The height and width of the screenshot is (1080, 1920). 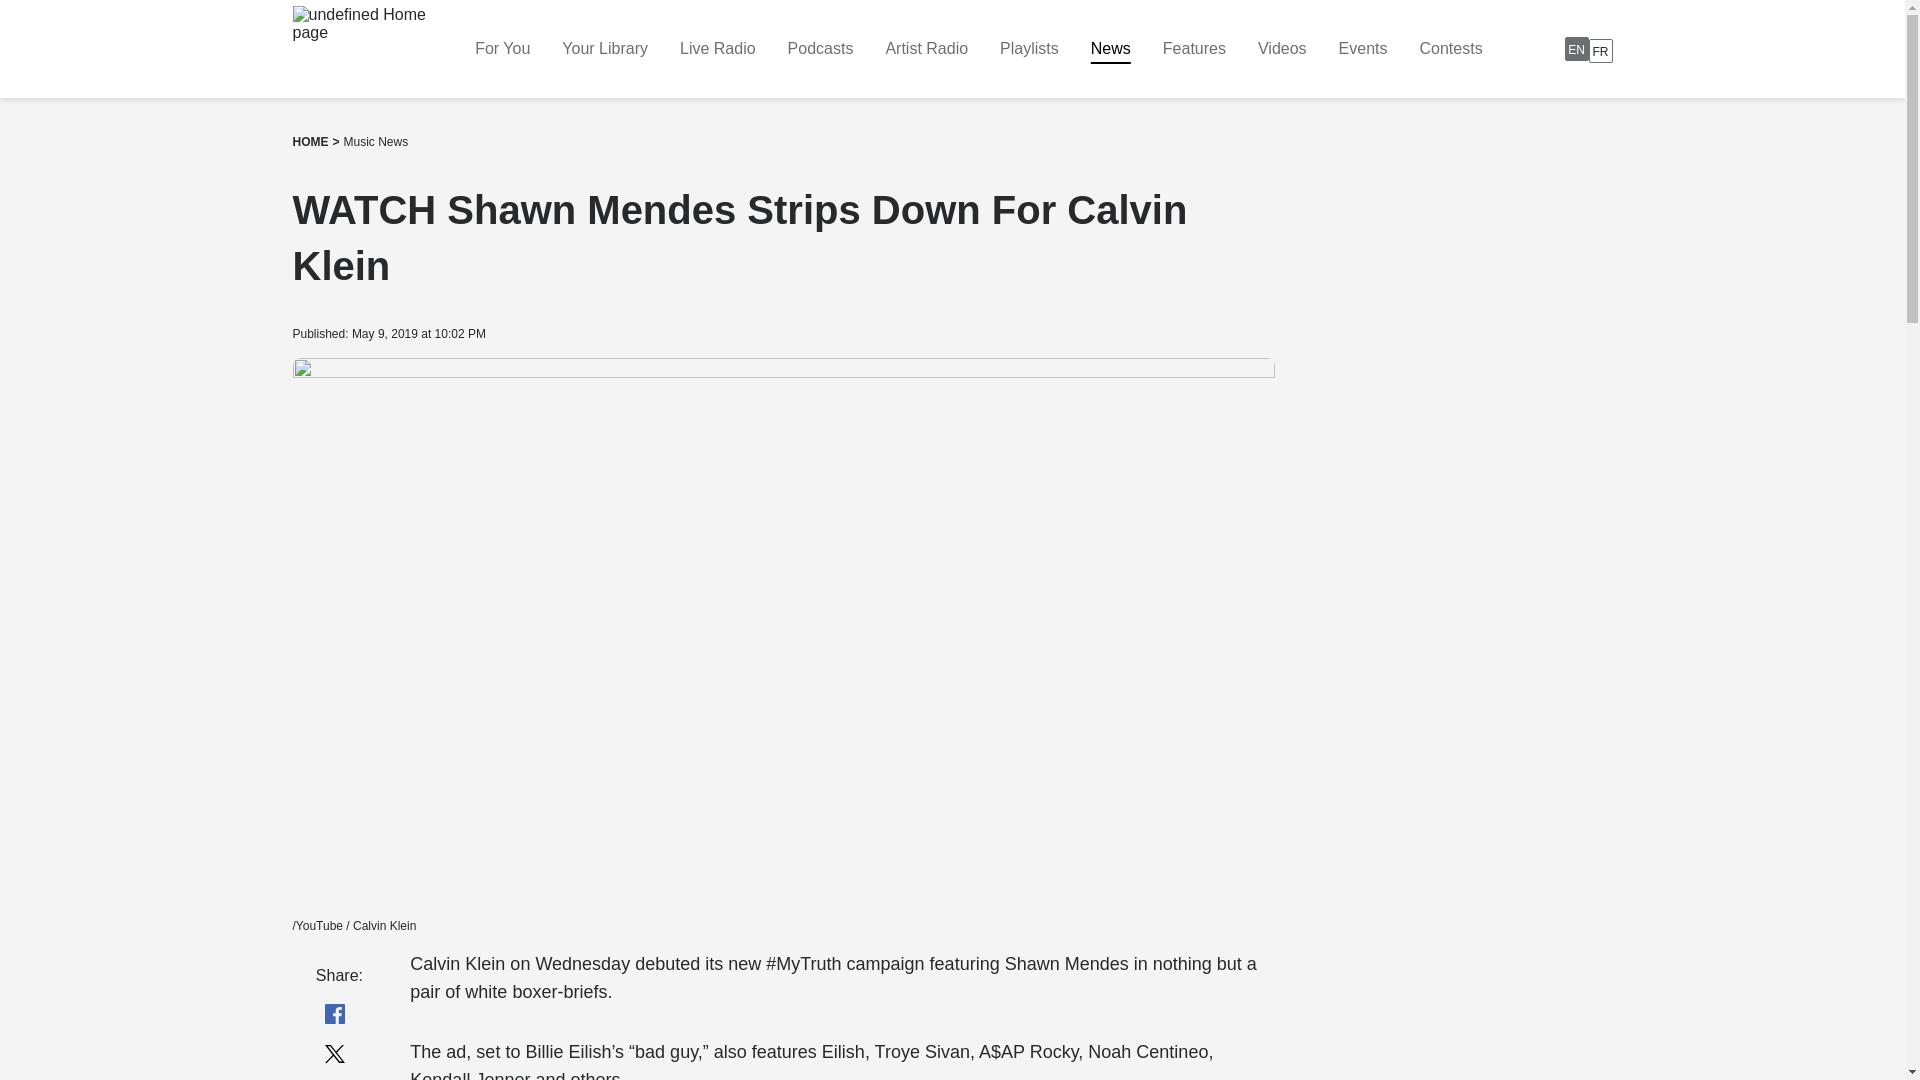 What do you see at coordinates (1110, 48) in the screenshot?
I see `Videos` at bounding box center [1110, 48].